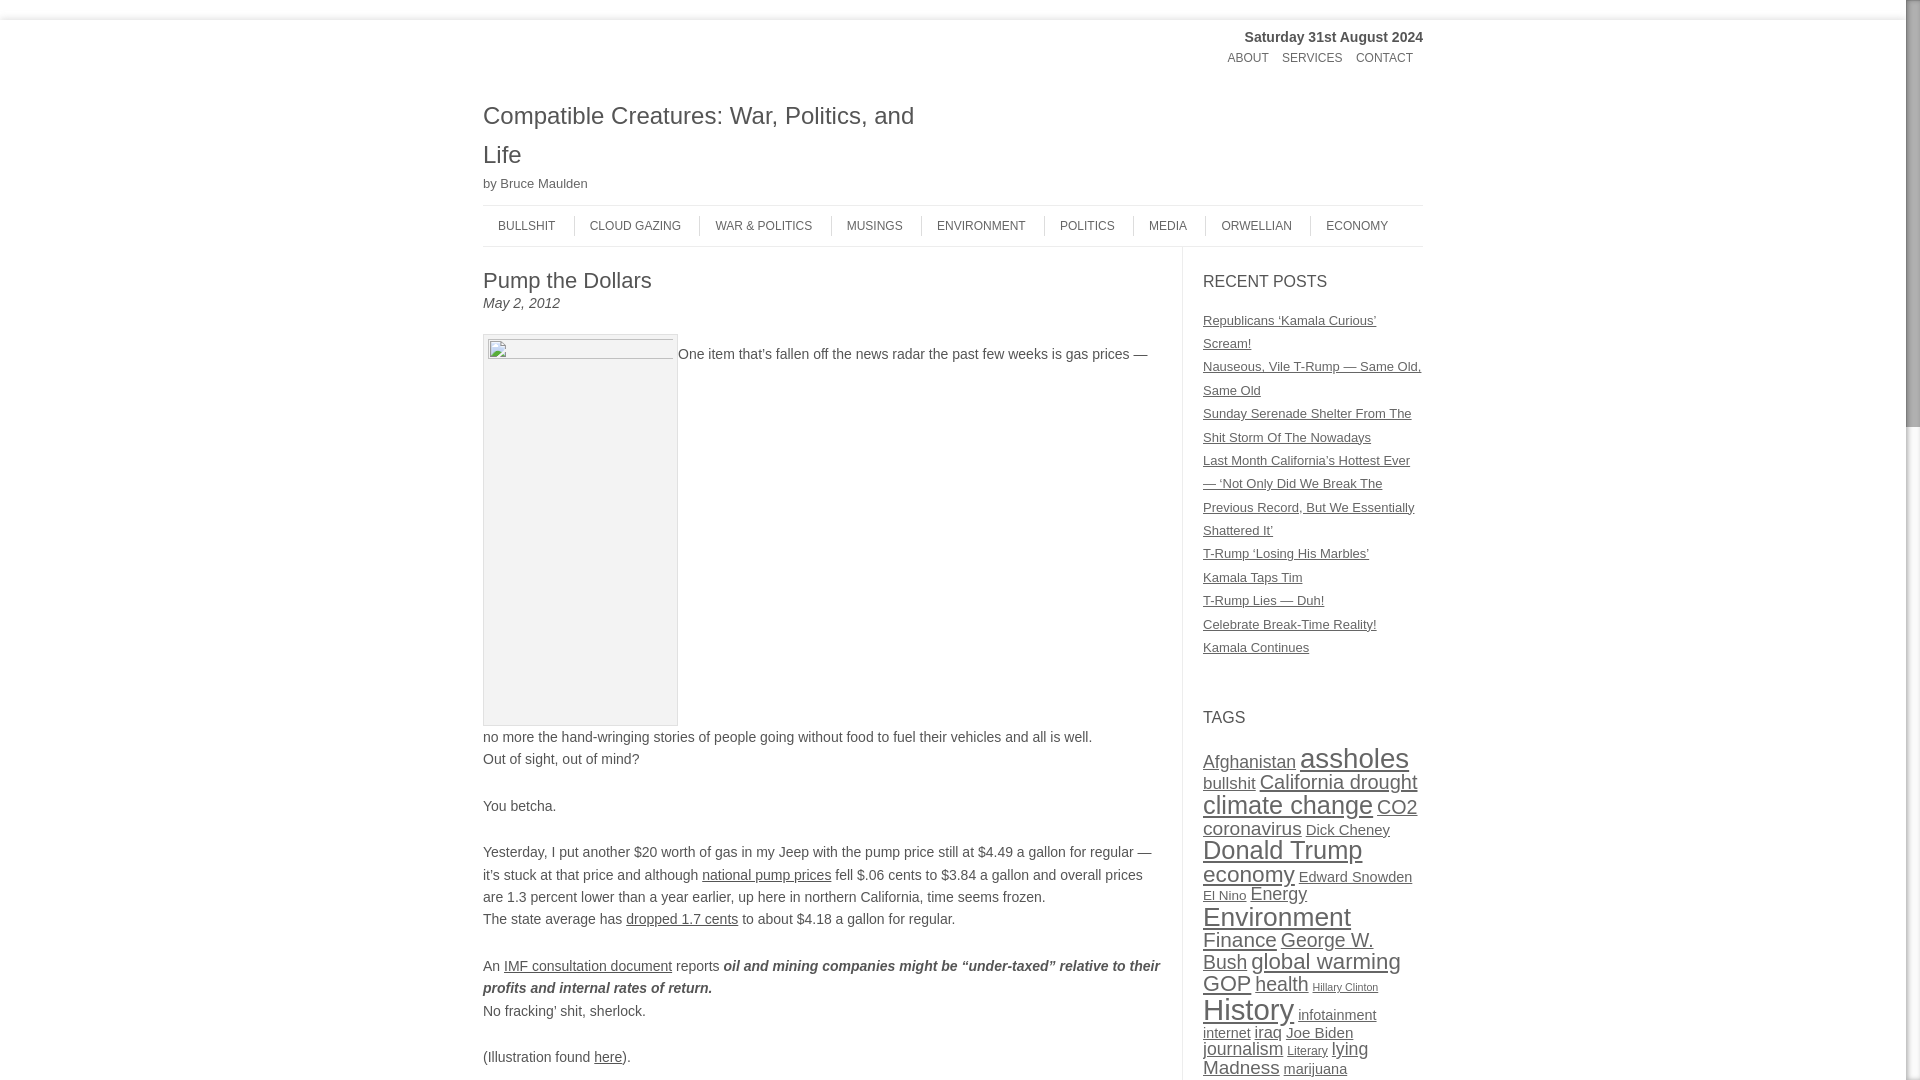 Image resolution: width=1920 pixels, height=1080 pixels. What do you see at coordinates (518, 226) in the screenshot?
I see `BULLSHIT` at bounding box center [518, 226].